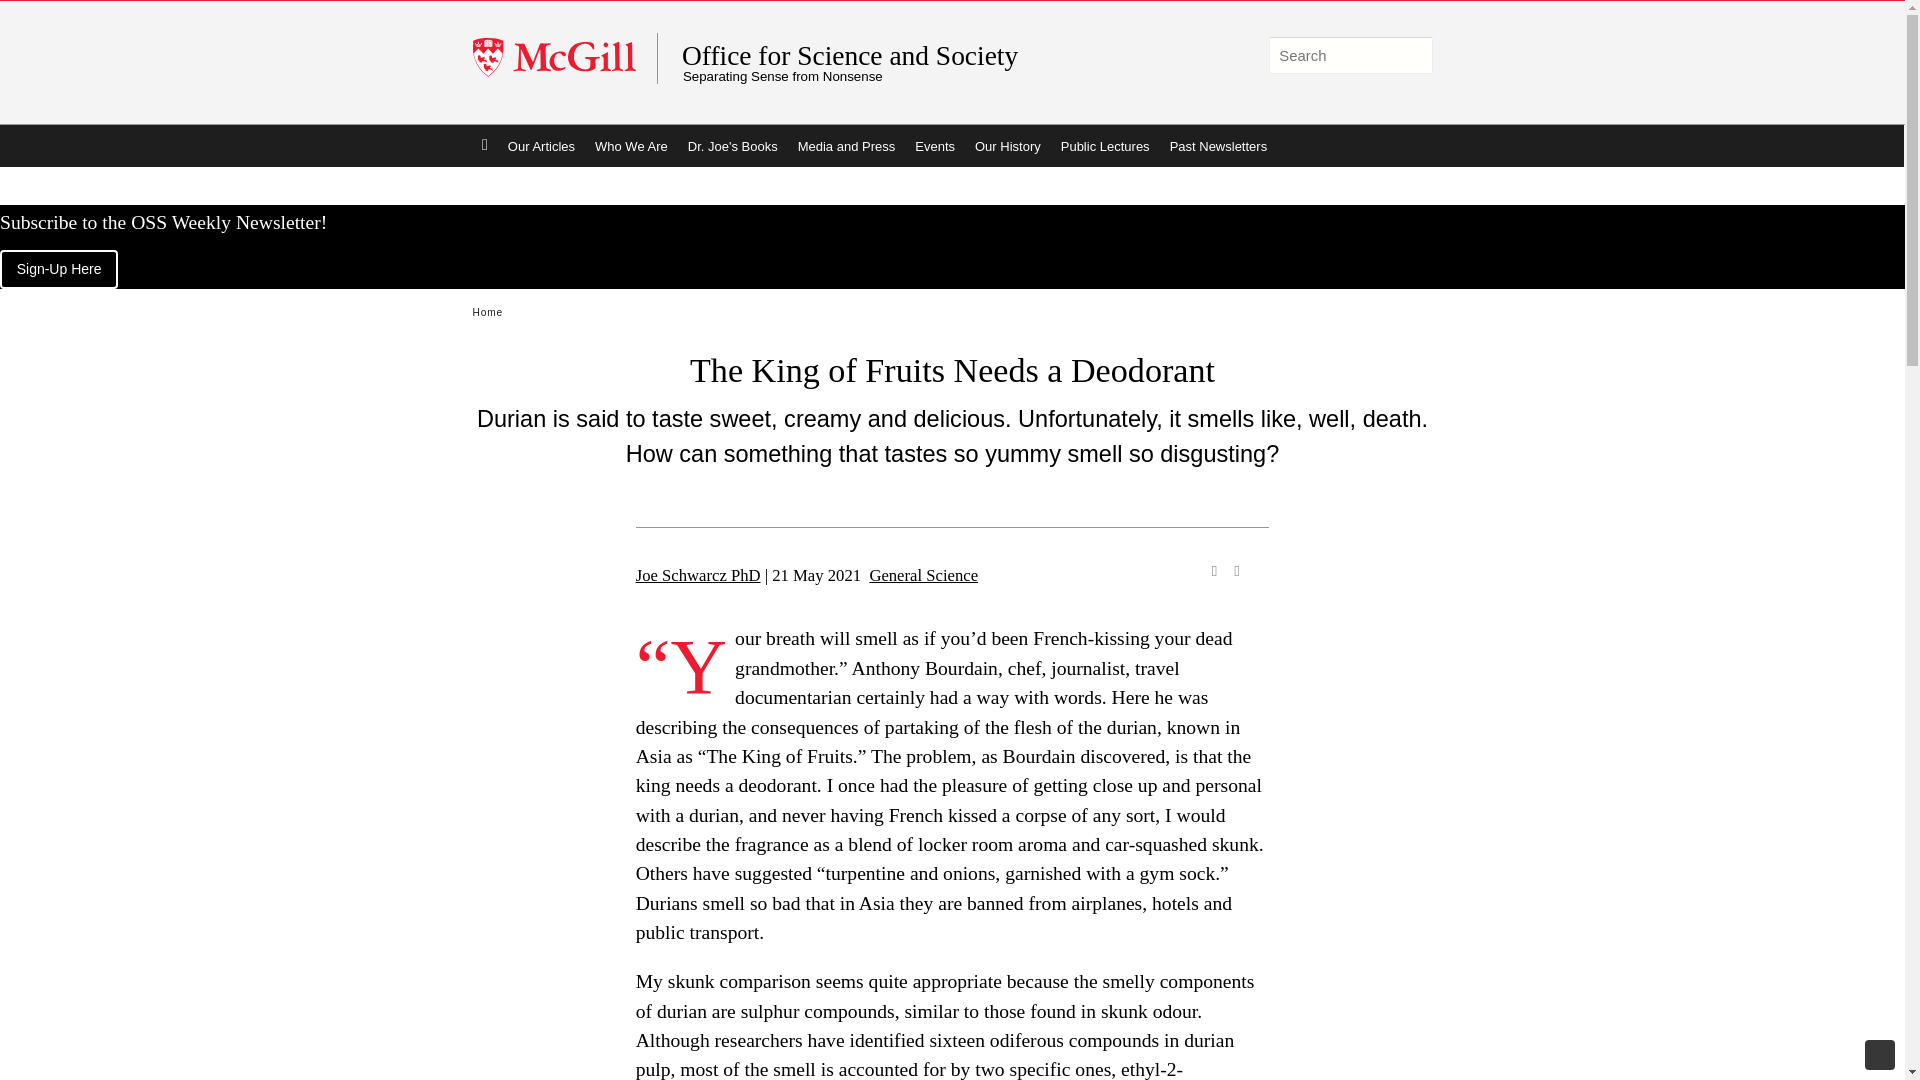 This screenshot has height=1080, width=1920. Describe the element at coordinates (698, 575) in the screenshot. I see `Joe Schwarcz PhD` at that location.